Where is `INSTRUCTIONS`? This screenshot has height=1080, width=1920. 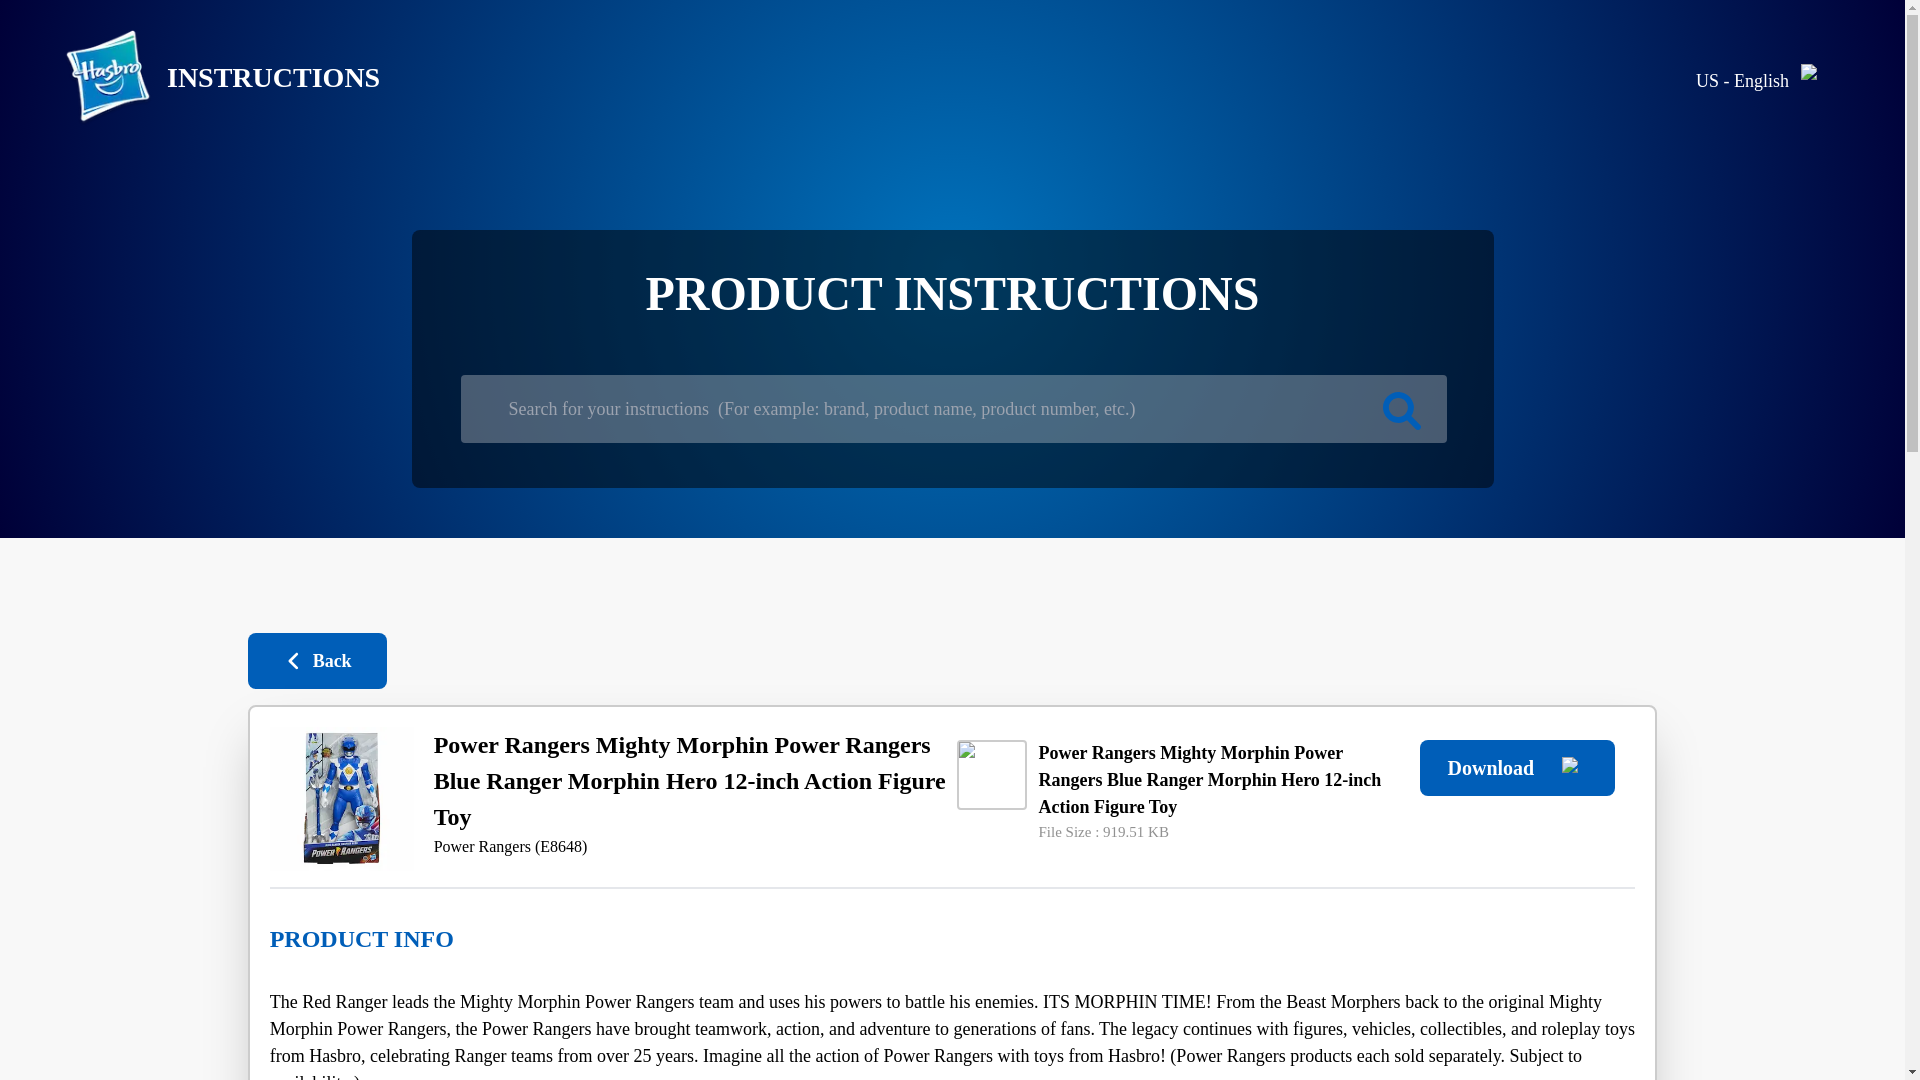 INSTRUCTIONS is located at coordinates (206, 78).